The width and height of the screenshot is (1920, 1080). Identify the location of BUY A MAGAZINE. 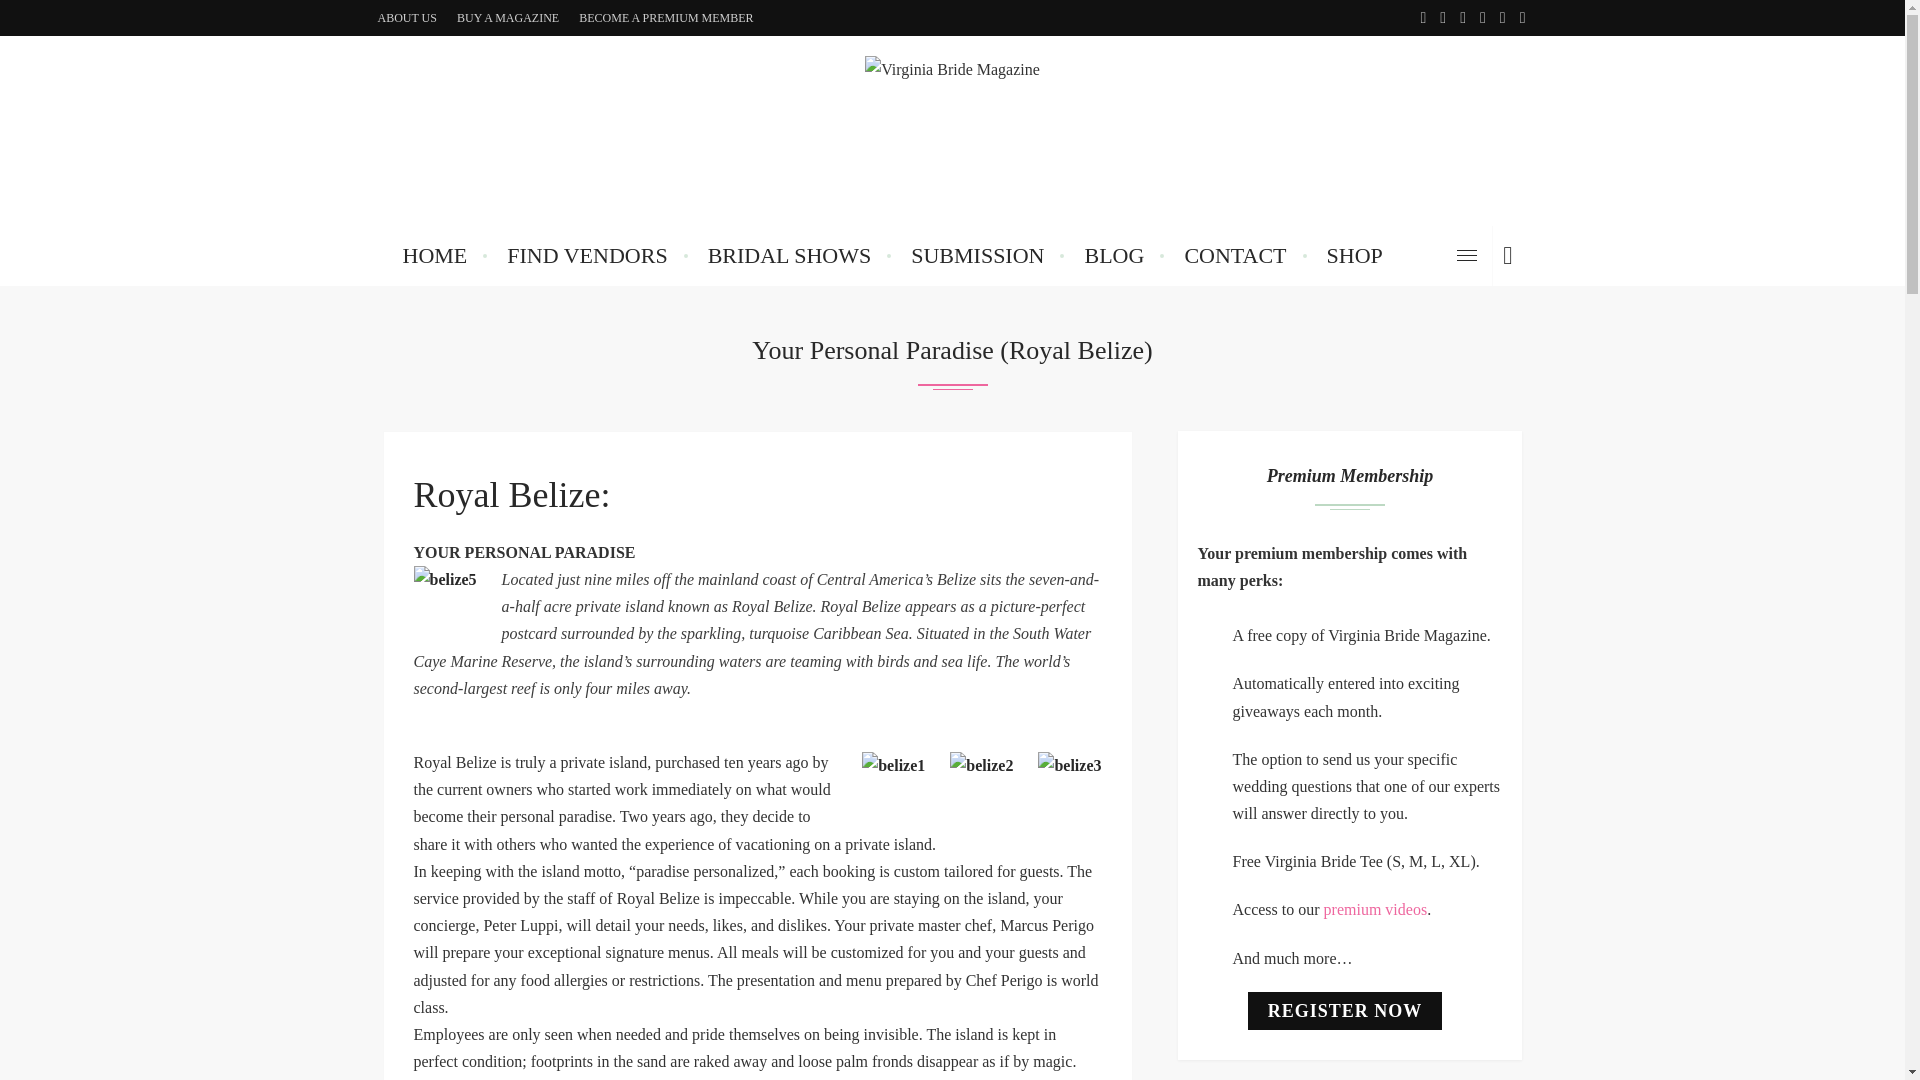
(508, 18).